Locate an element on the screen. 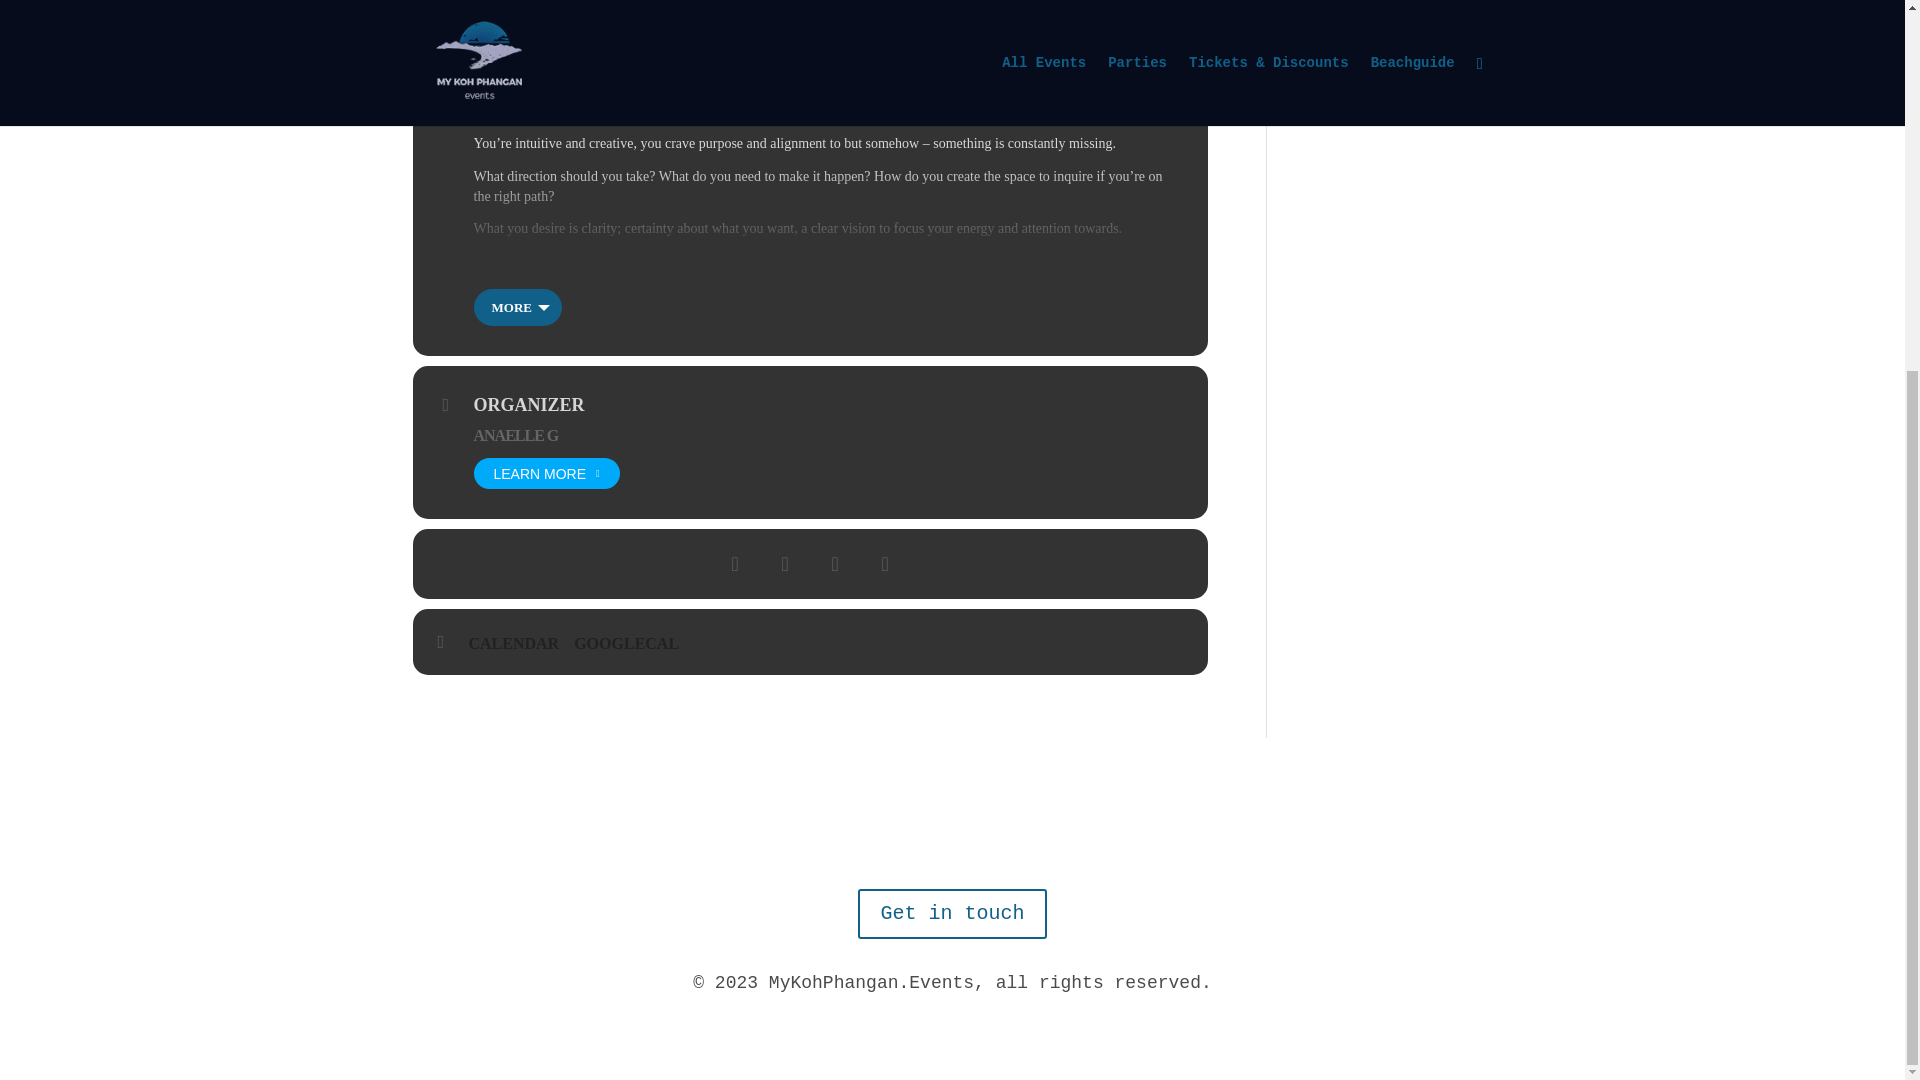 The height and width of the screenshot is (1080, 1920). GOOGLECAL is located at coordinates (634, 644).